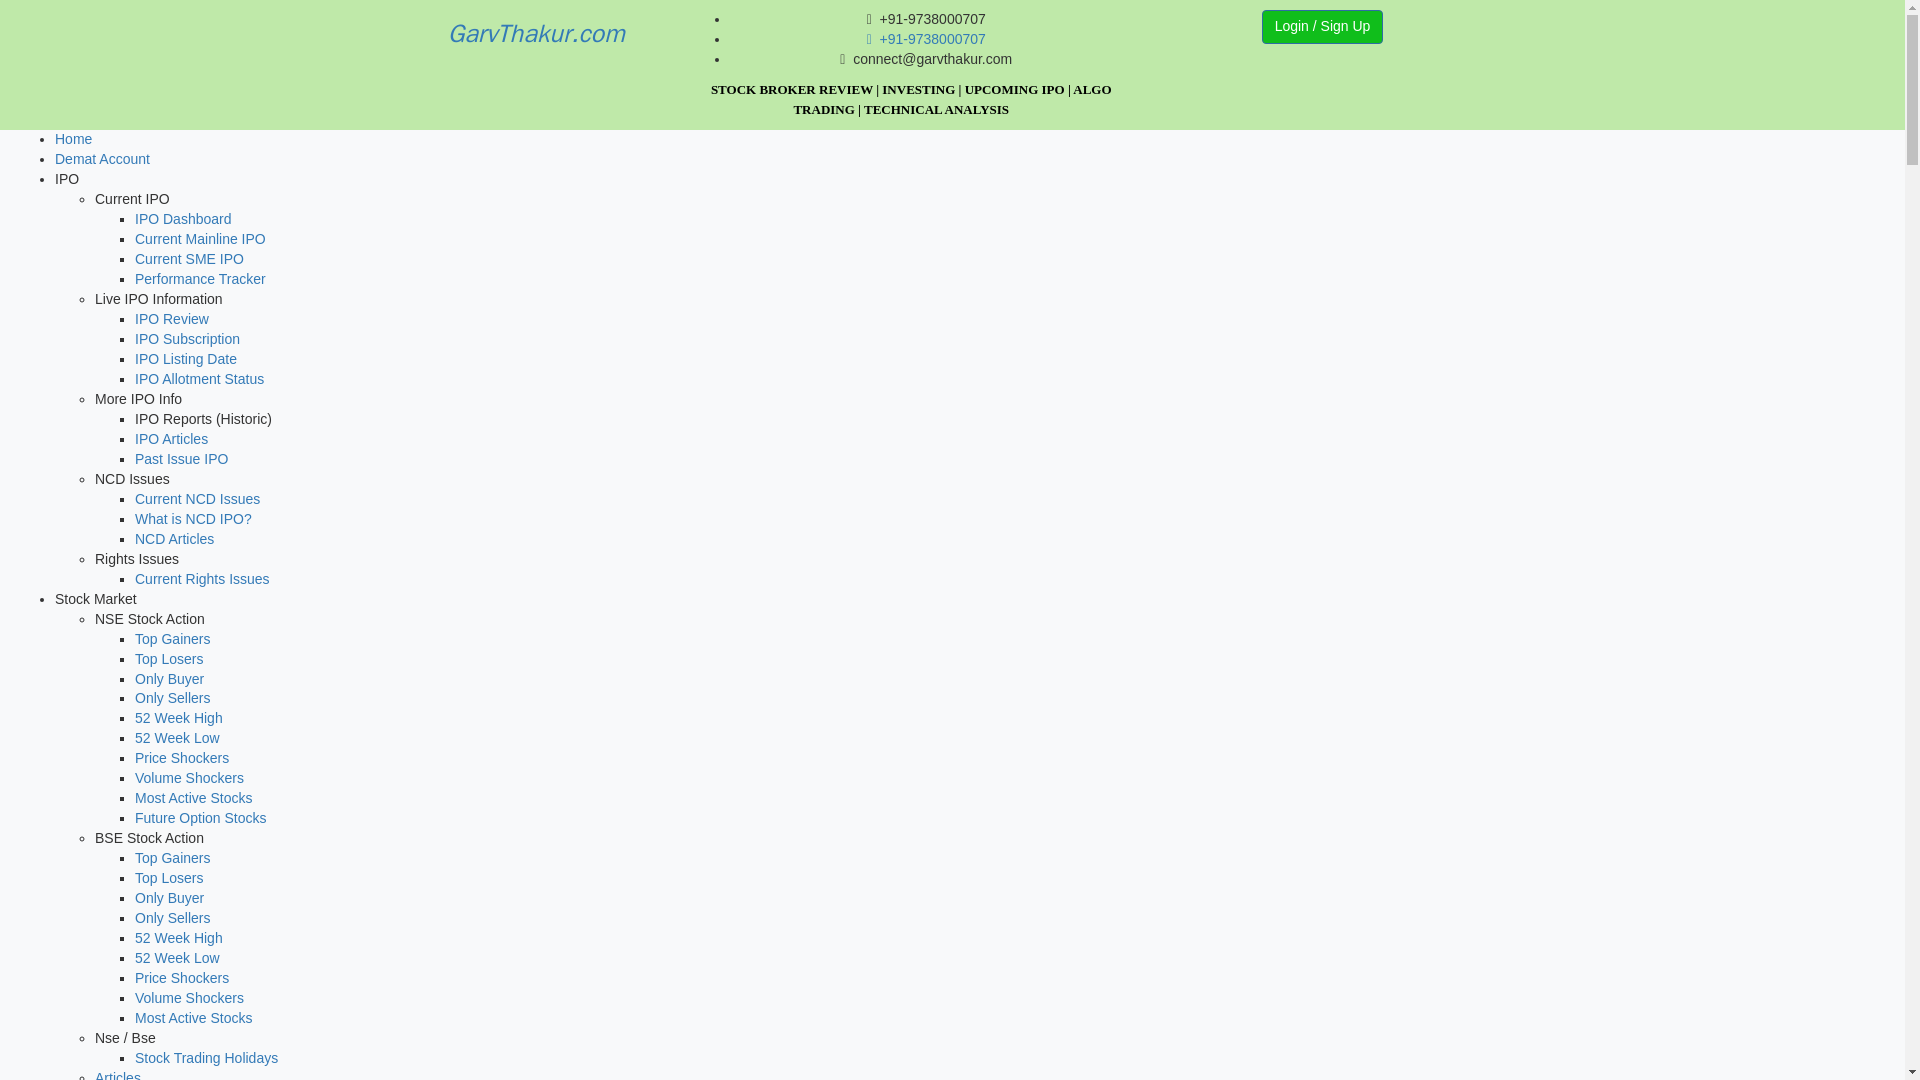  Describe the element at coordinates (192, 518) in the screenshot. I see `NCD IPO` at that location.